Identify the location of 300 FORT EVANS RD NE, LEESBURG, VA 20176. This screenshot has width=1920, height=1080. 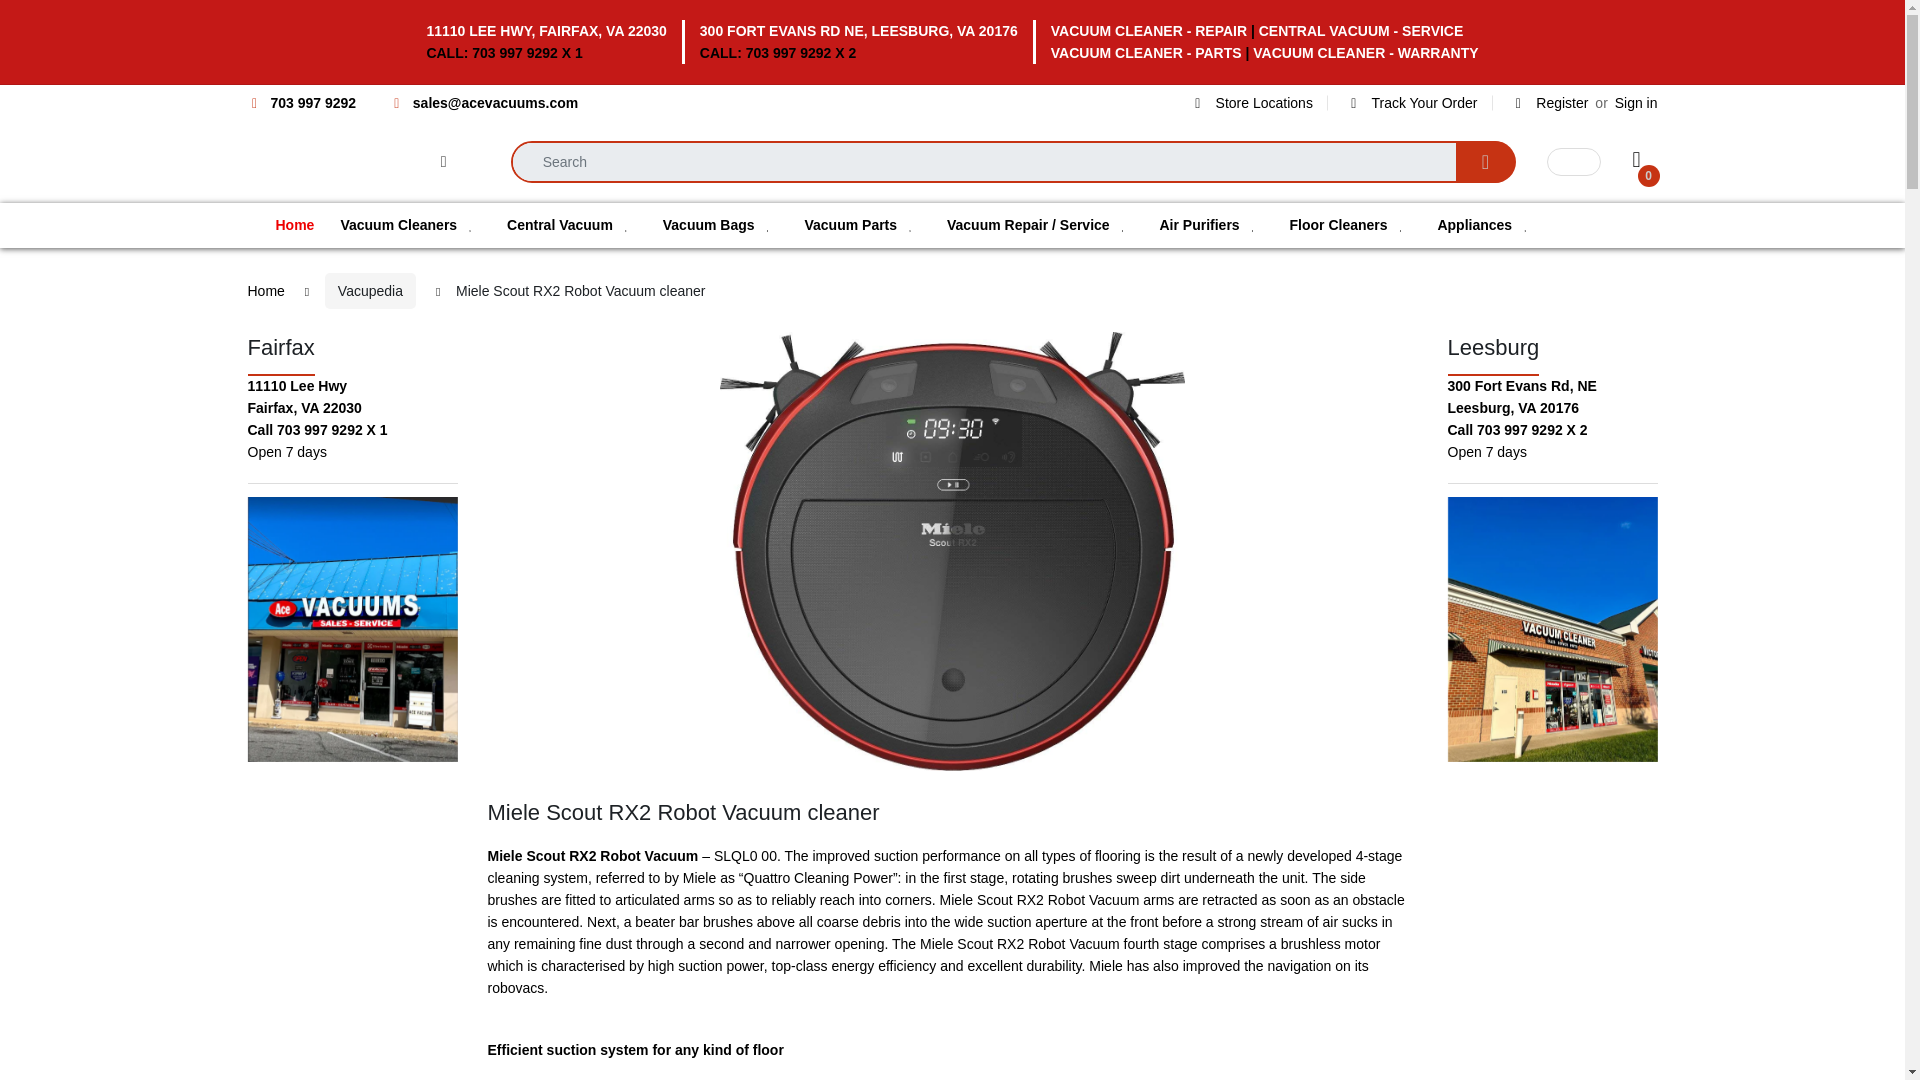
(858, 30).